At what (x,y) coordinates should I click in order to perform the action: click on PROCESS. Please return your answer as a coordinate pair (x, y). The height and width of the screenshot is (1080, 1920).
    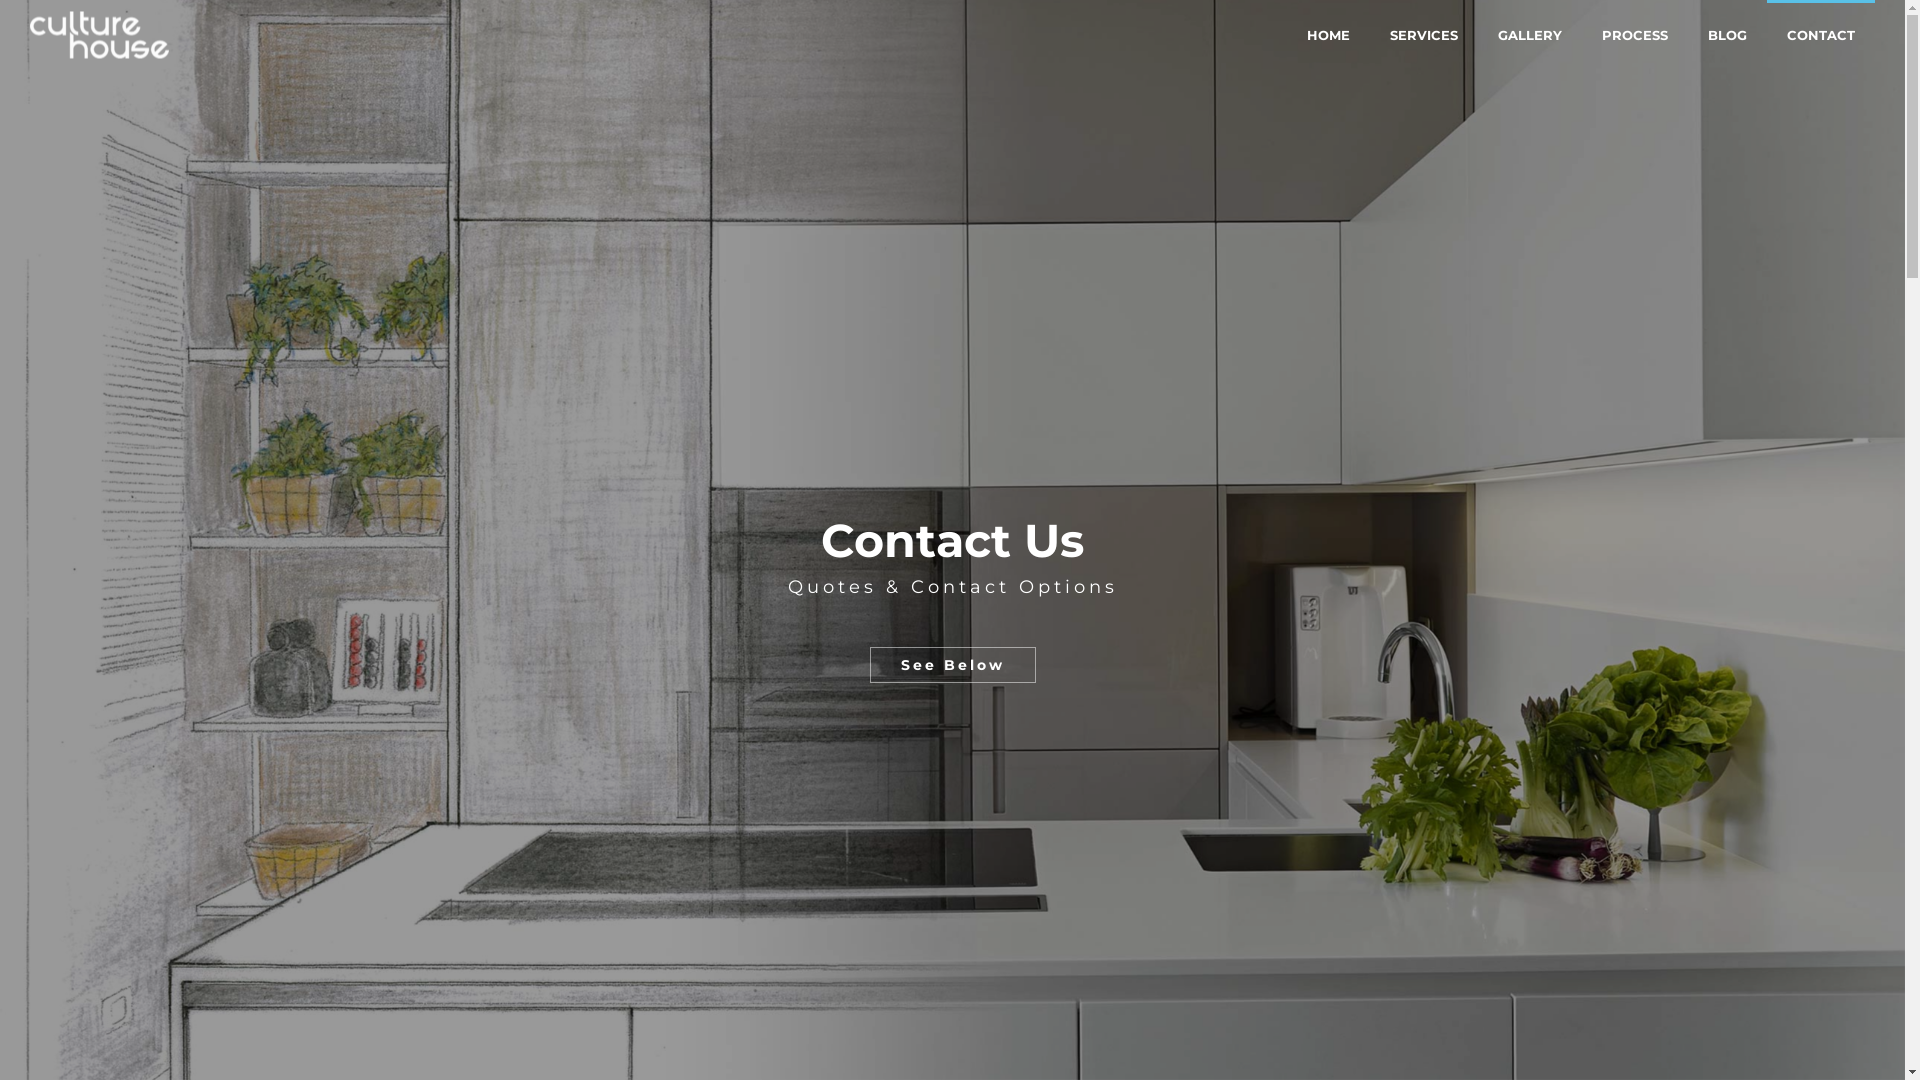
    Looking at the image, I should click on (1635, 35).